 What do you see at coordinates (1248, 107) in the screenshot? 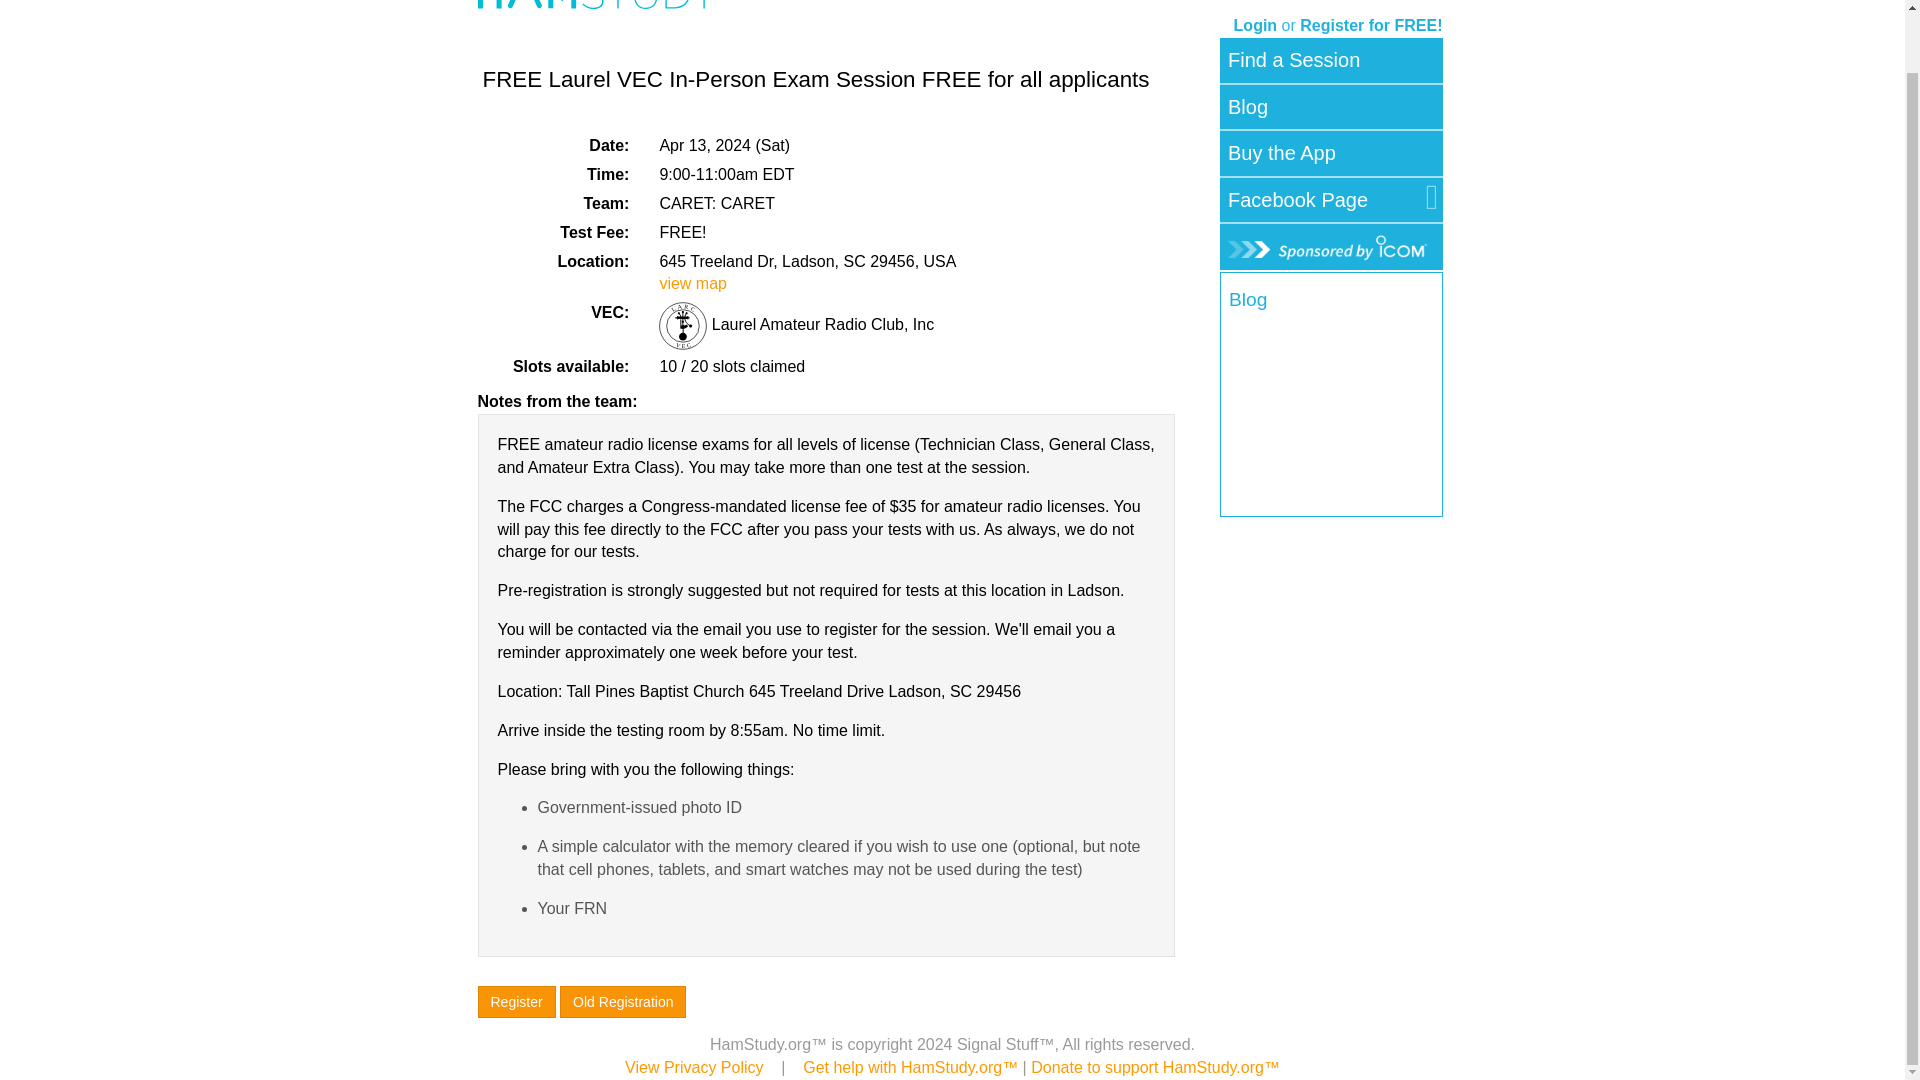
I see `Blog` at bounding box center [1248, 107].